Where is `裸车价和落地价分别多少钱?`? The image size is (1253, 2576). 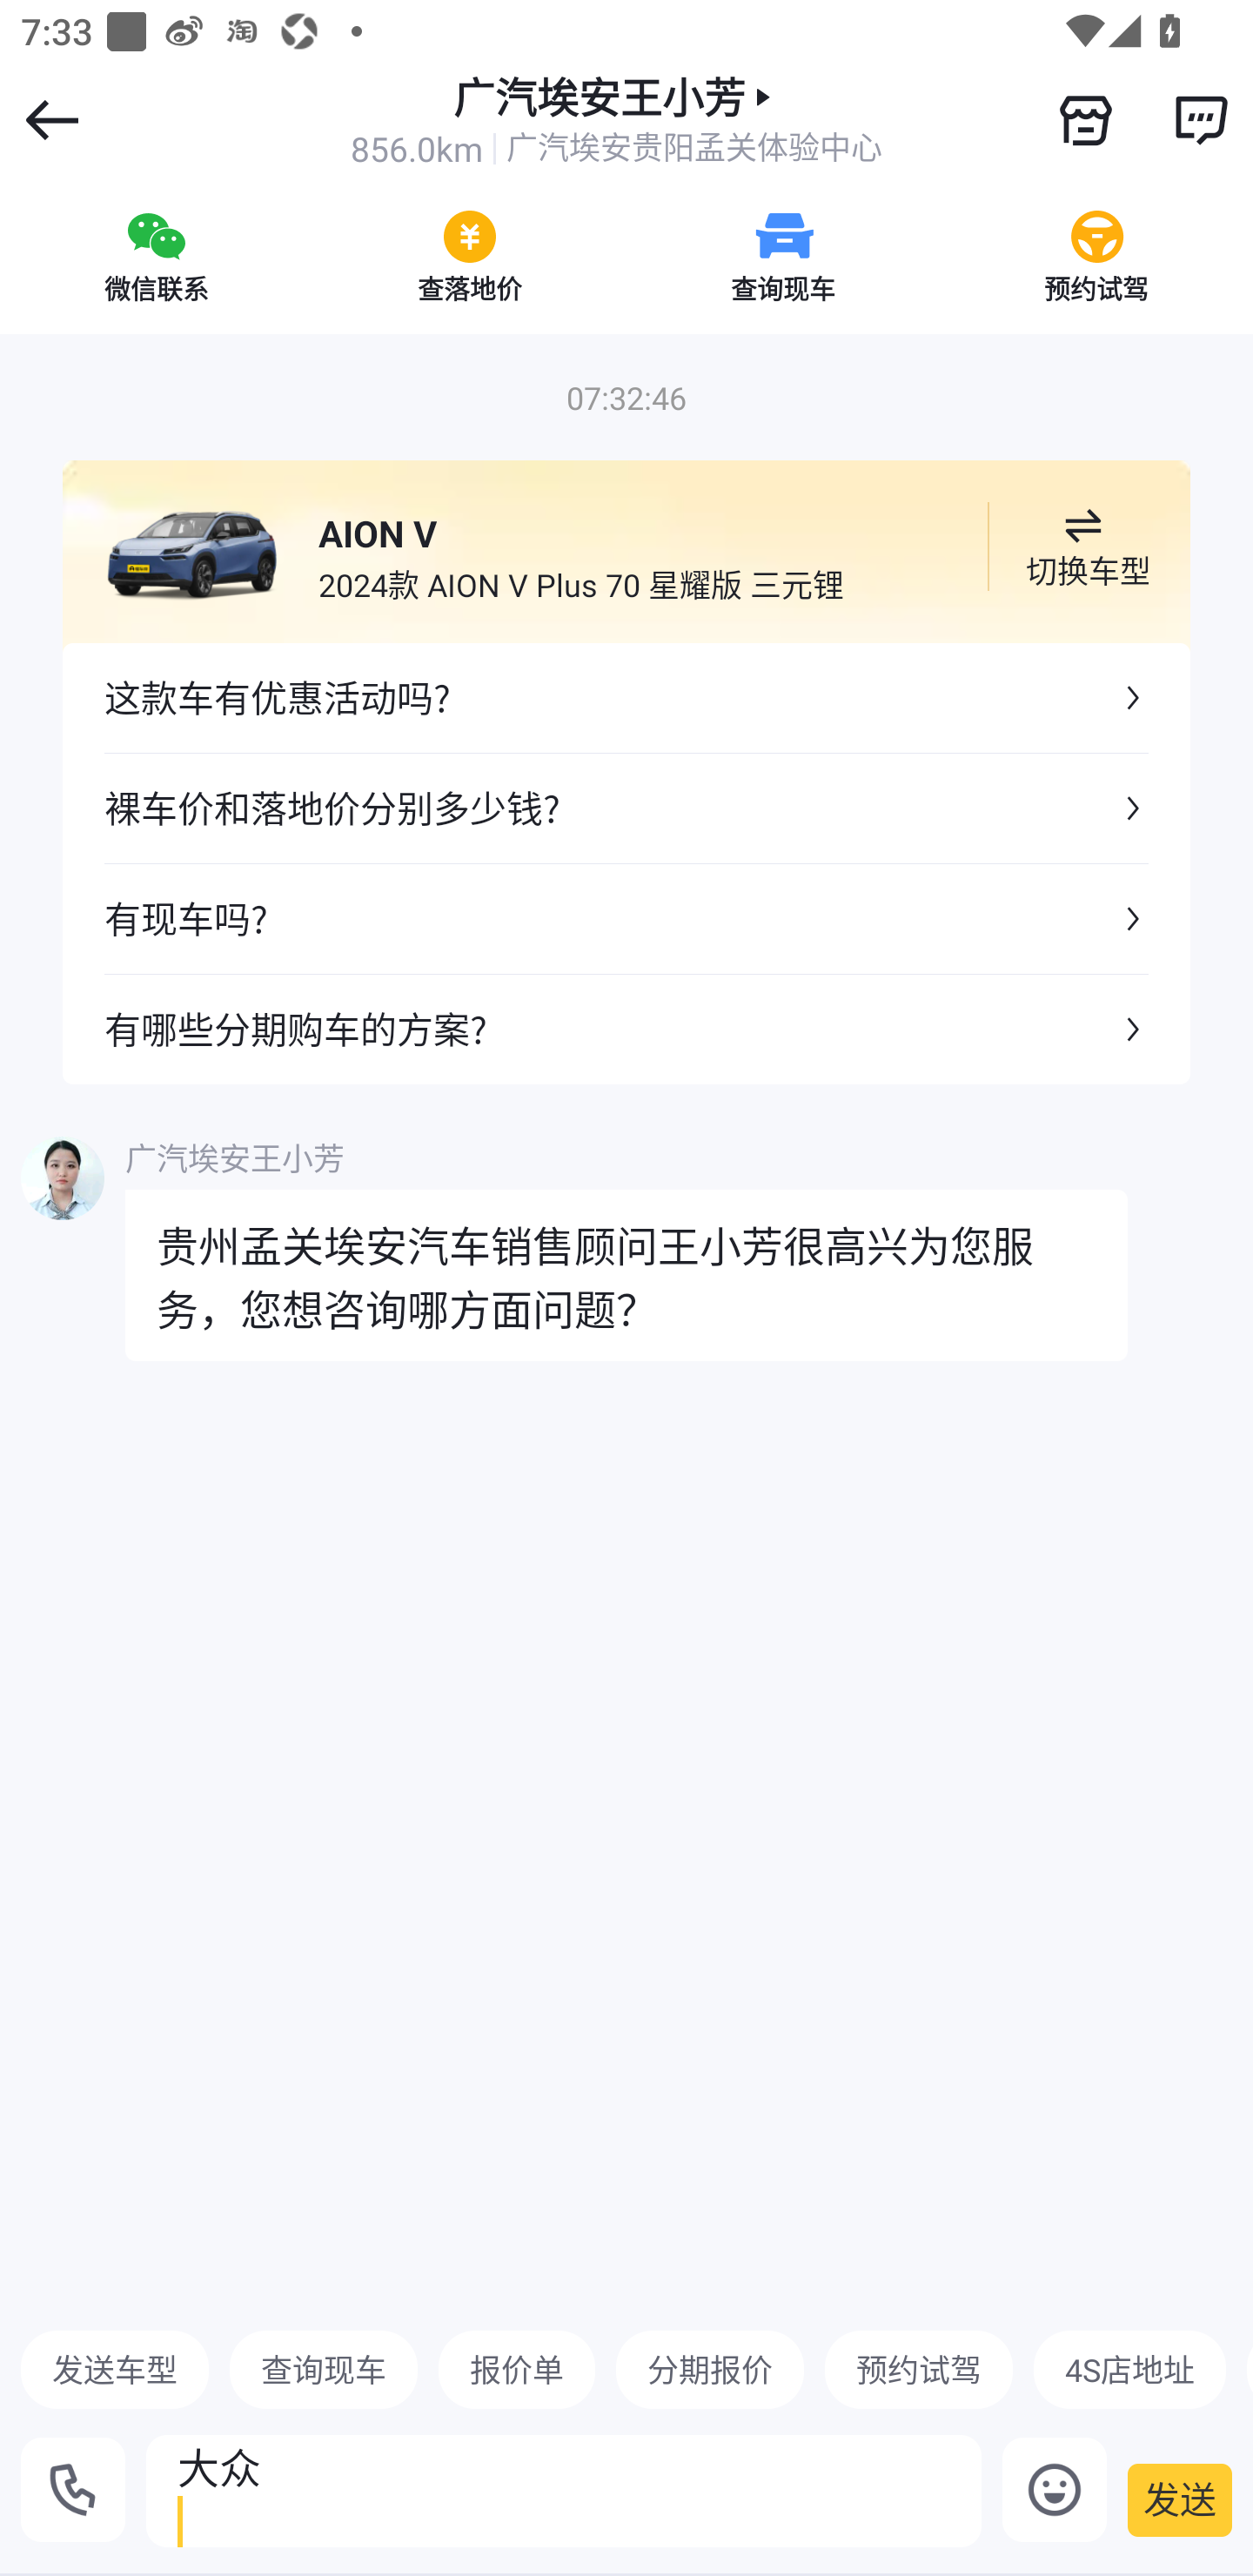
裸车价和落地价分别多少钱? is located at coordinates (626, 808).